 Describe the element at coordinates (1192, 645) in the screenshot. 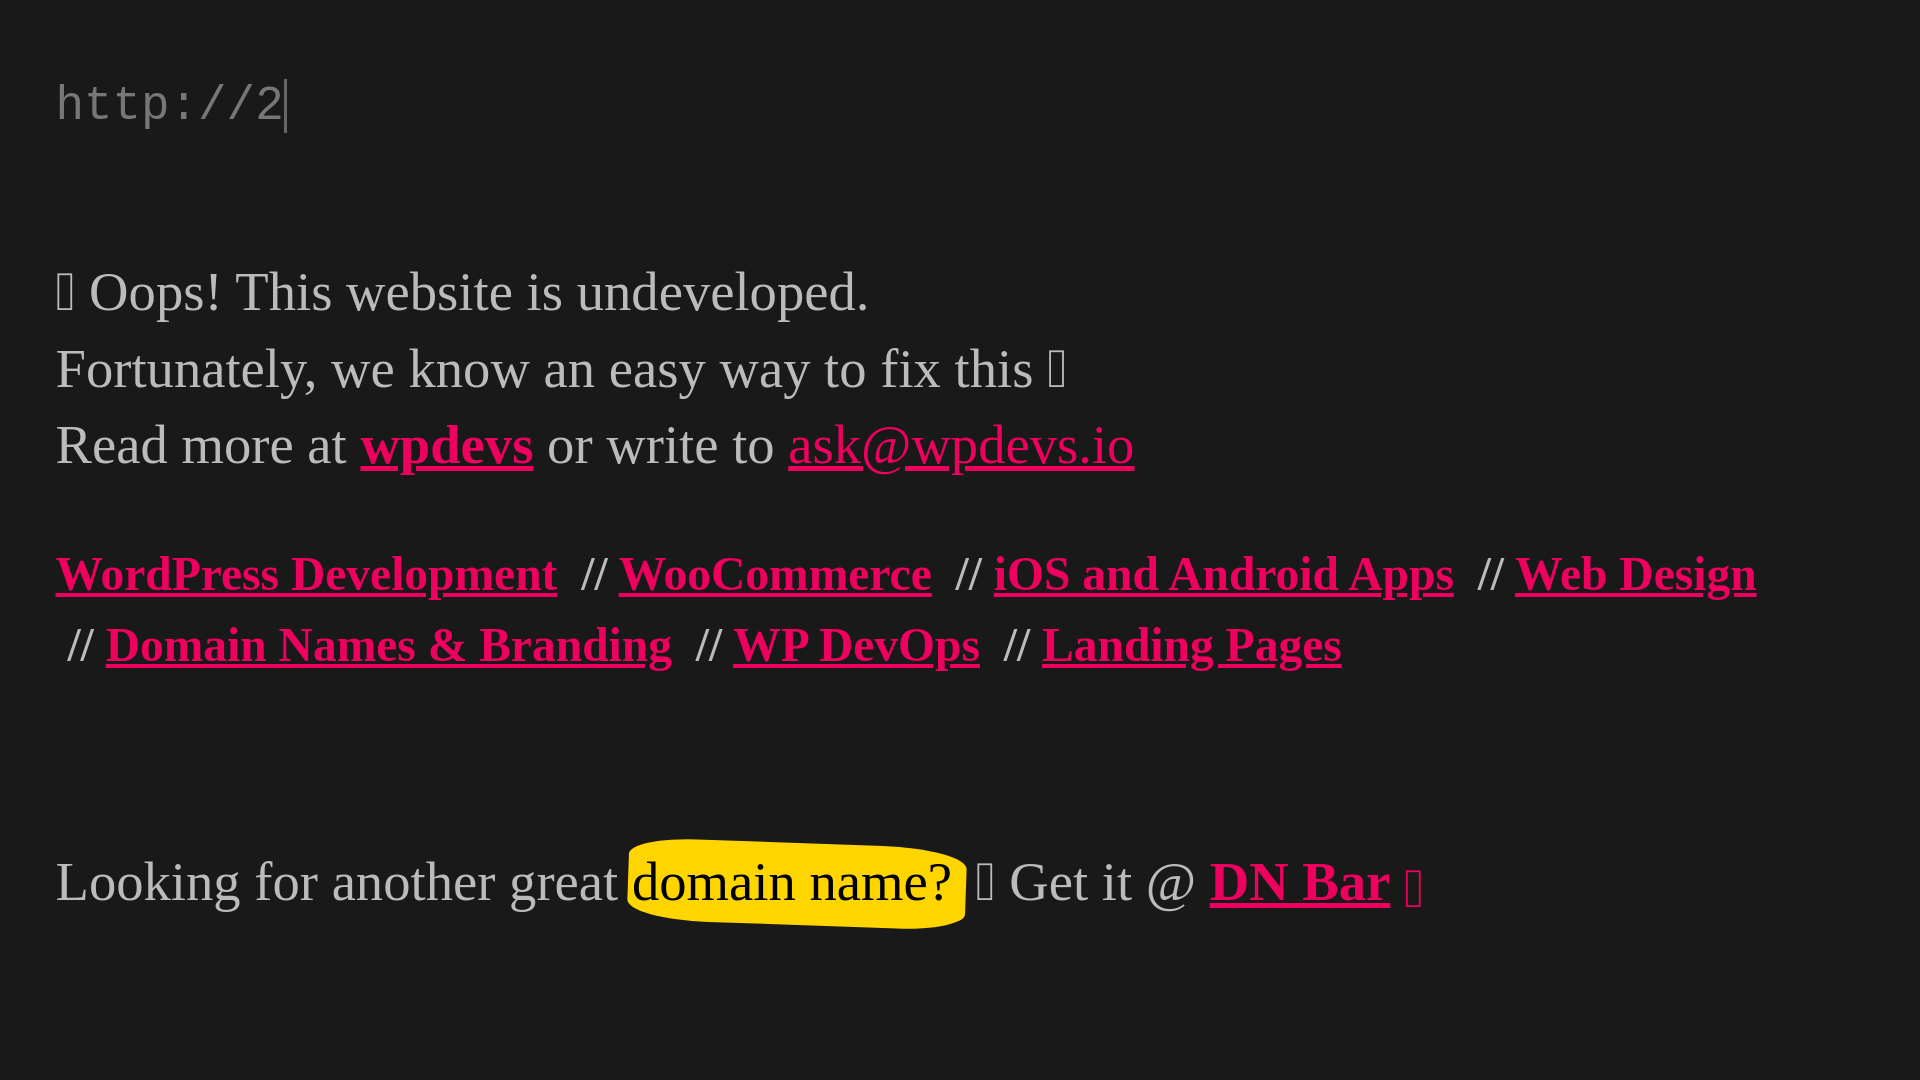

I see `Landing Pages` at that location.